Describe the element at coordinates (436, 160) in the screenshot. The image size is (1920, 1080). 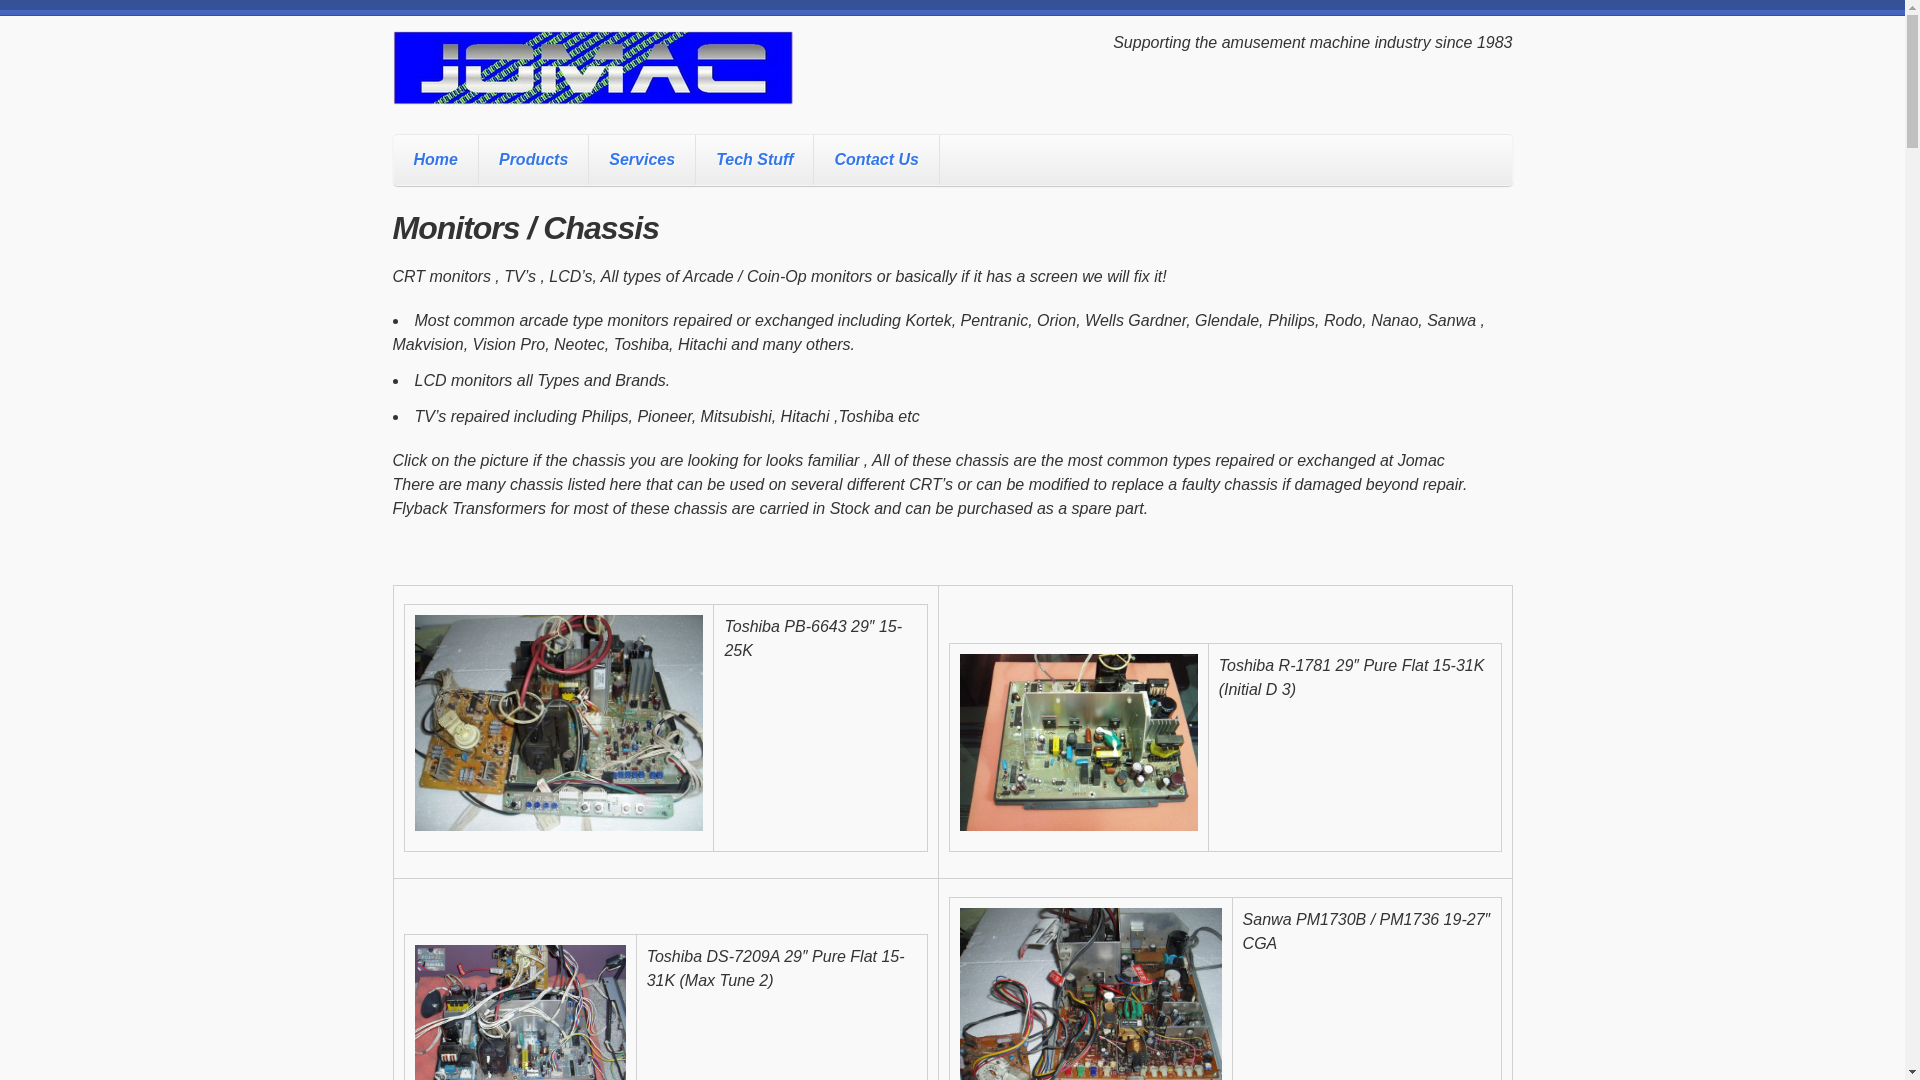
I see `Home` at that location.